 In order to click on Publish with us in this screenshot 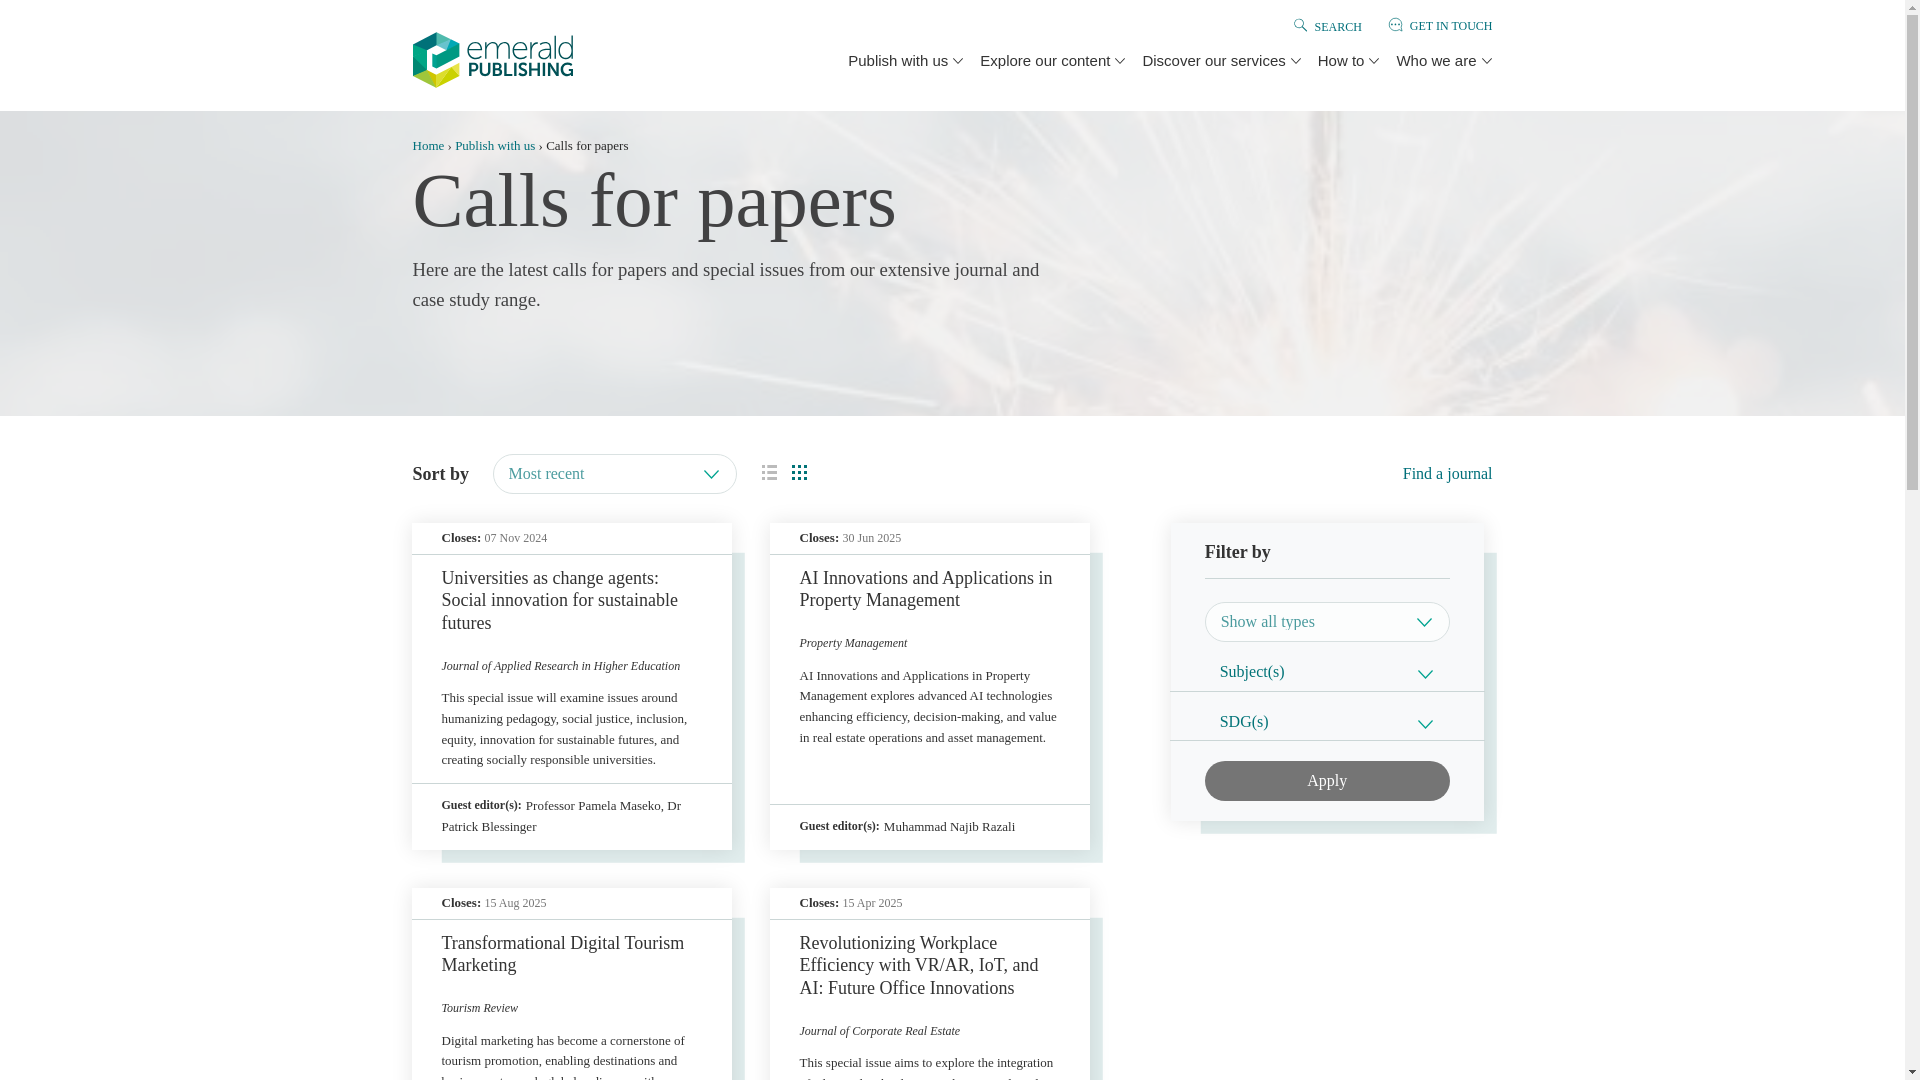, I will do `click(897, 60)`.